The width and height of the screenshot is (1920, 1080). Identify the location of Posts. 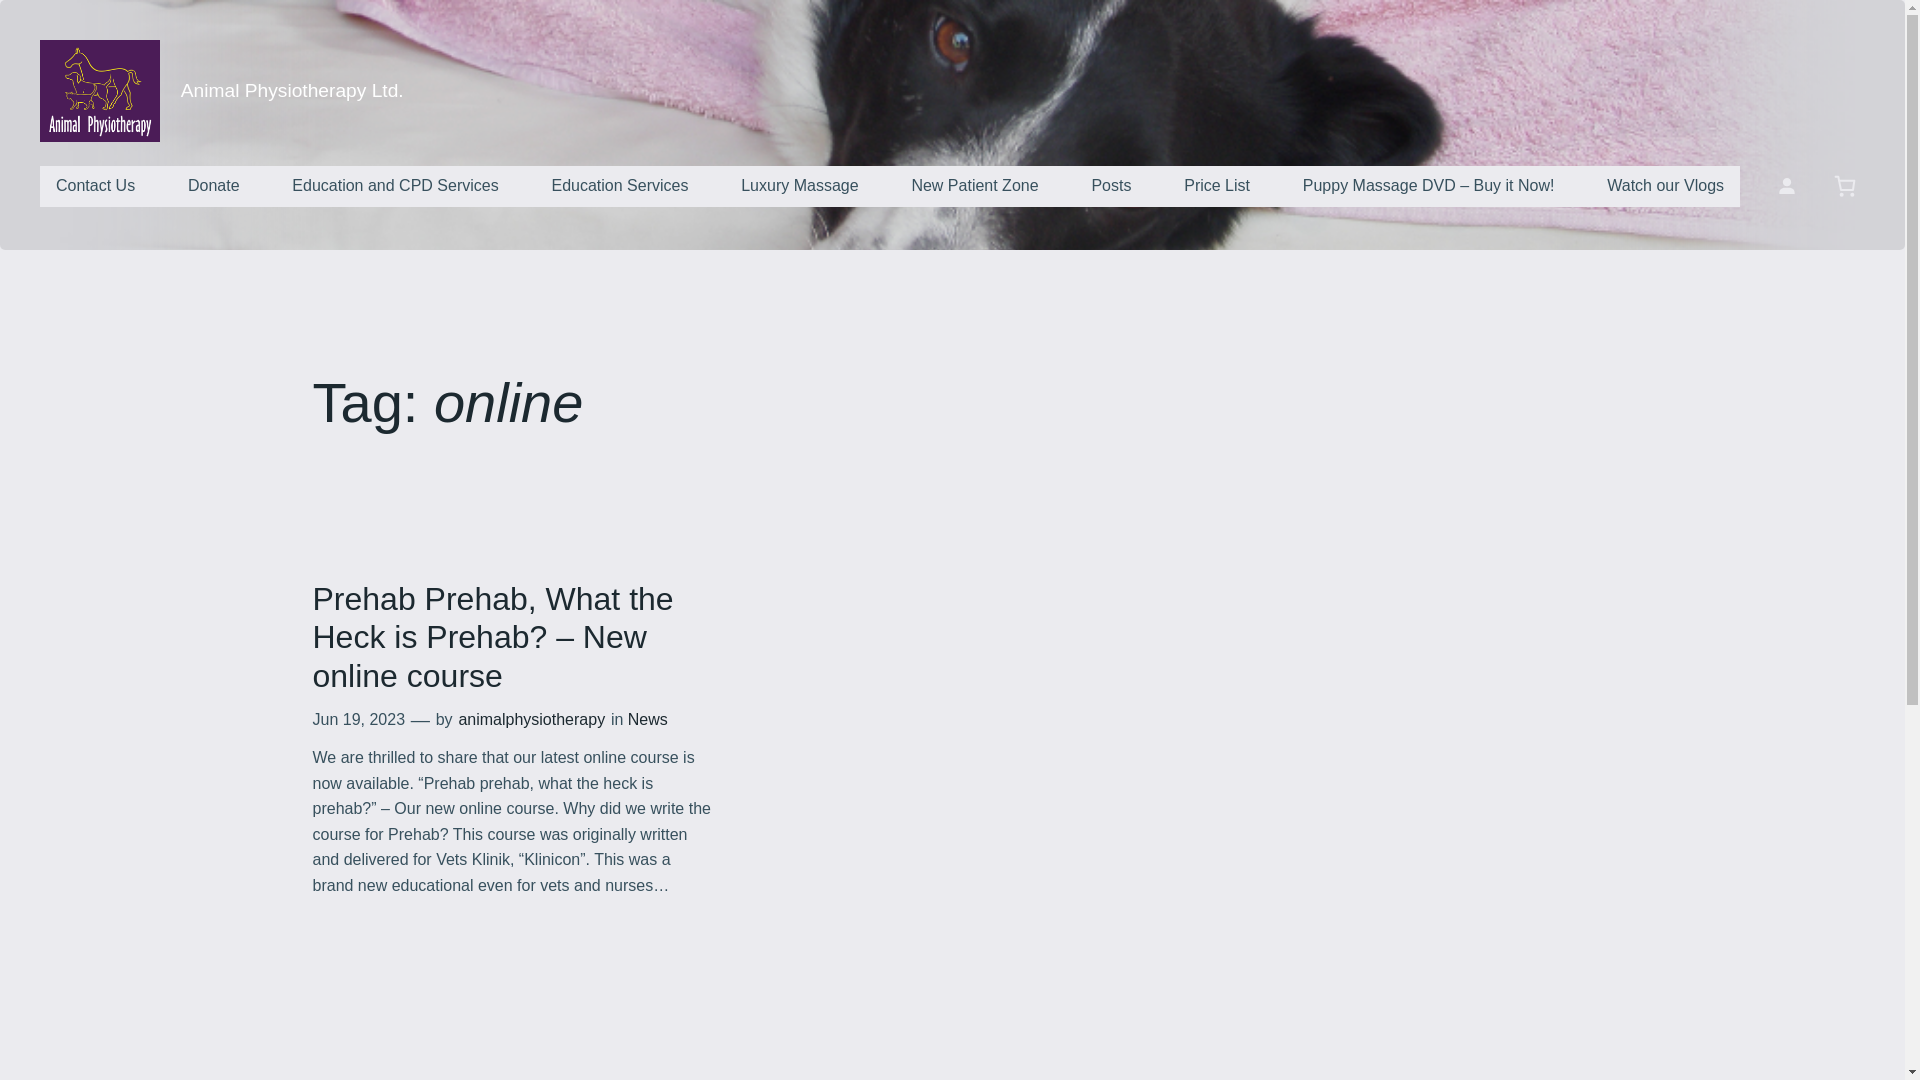
(1110, 186).